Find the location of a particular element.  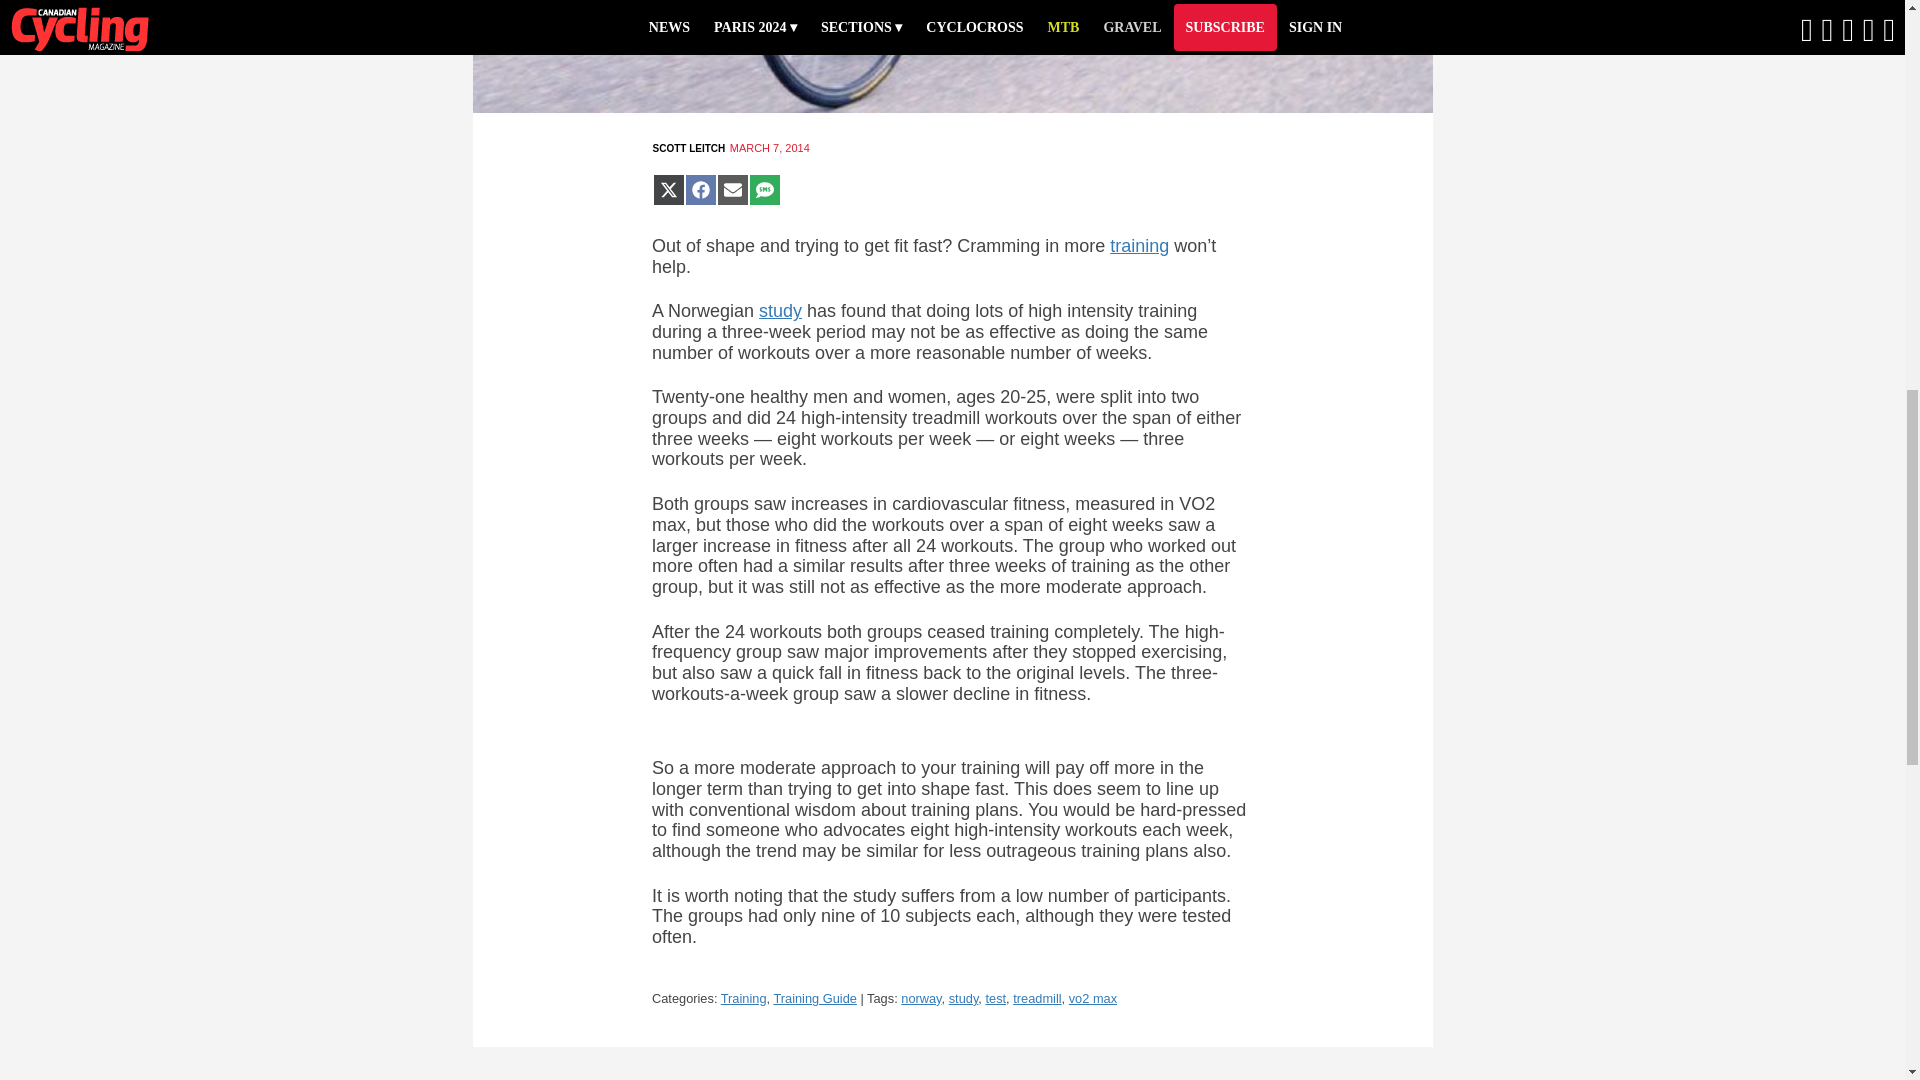

Training Guide is located at coordinates (814, 998).